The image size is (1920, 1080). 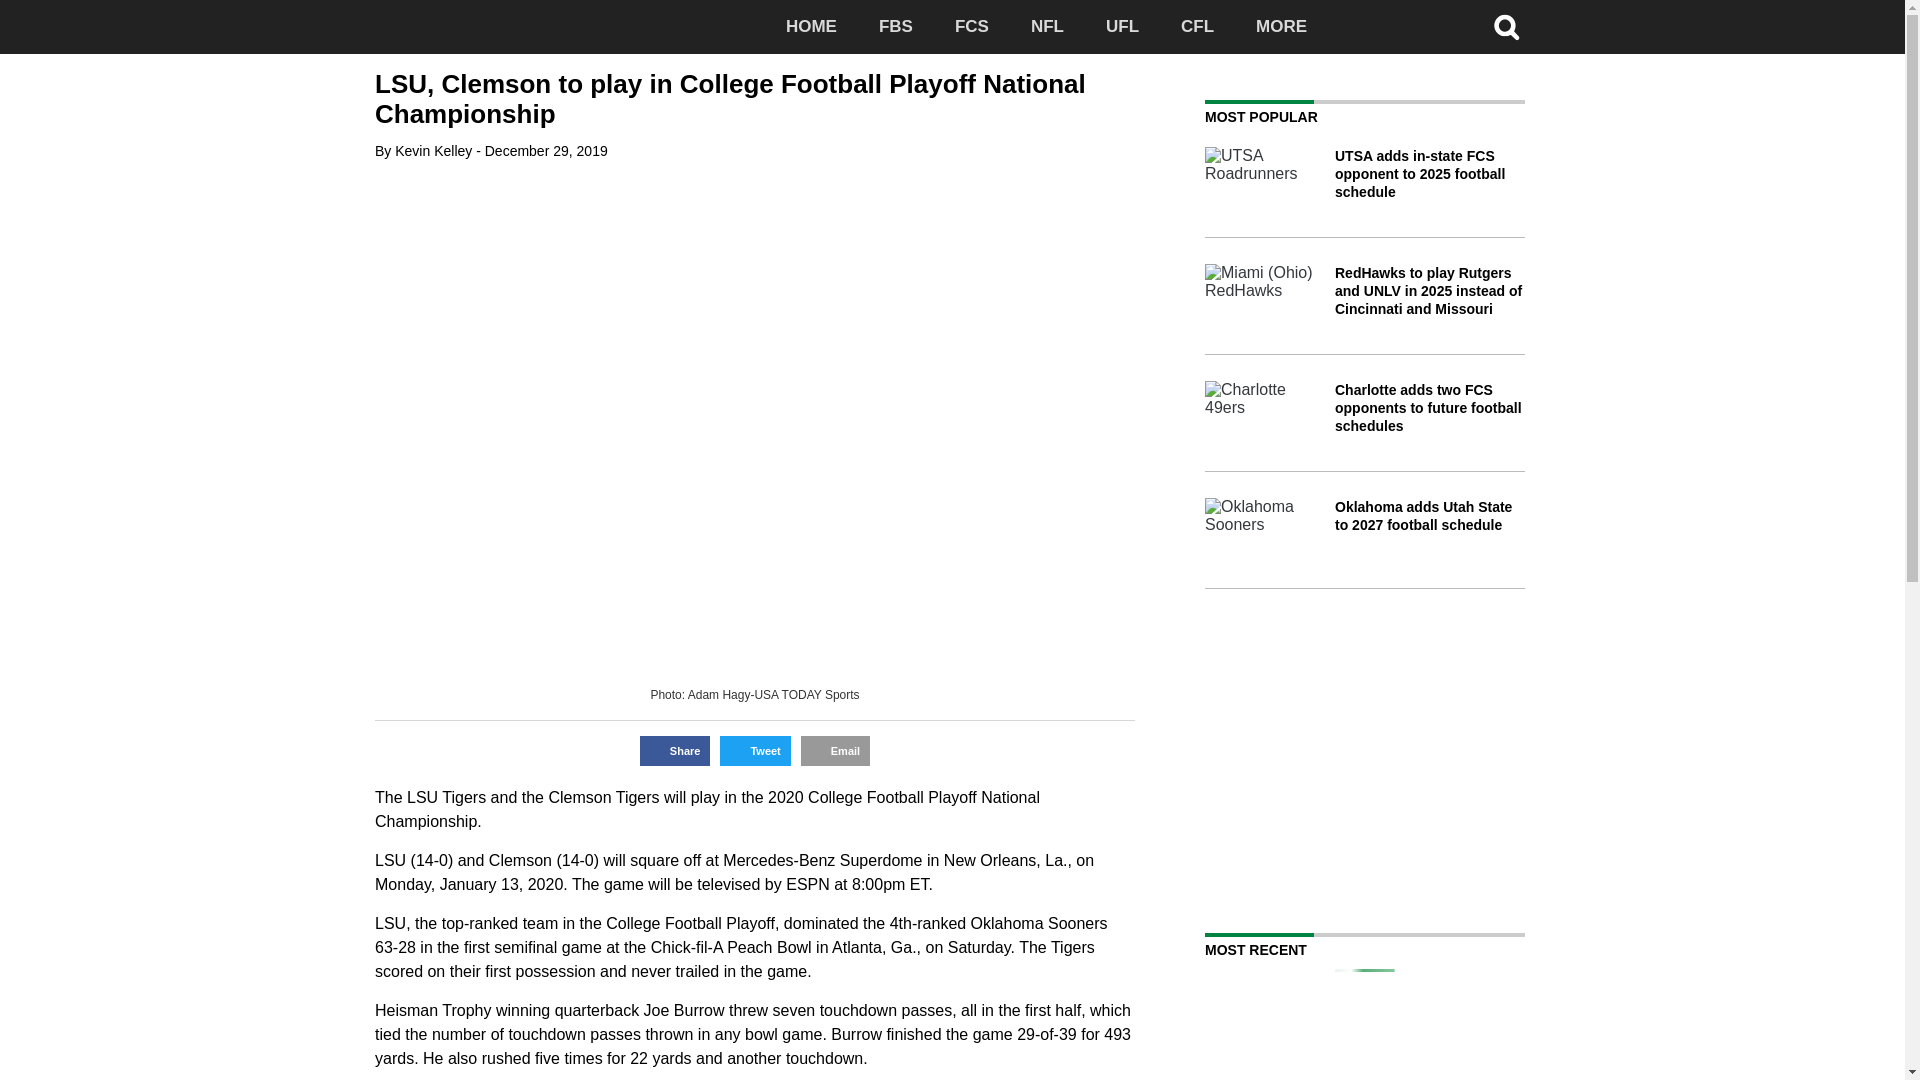 I want to click on FBS, so click(x=896, y=27).